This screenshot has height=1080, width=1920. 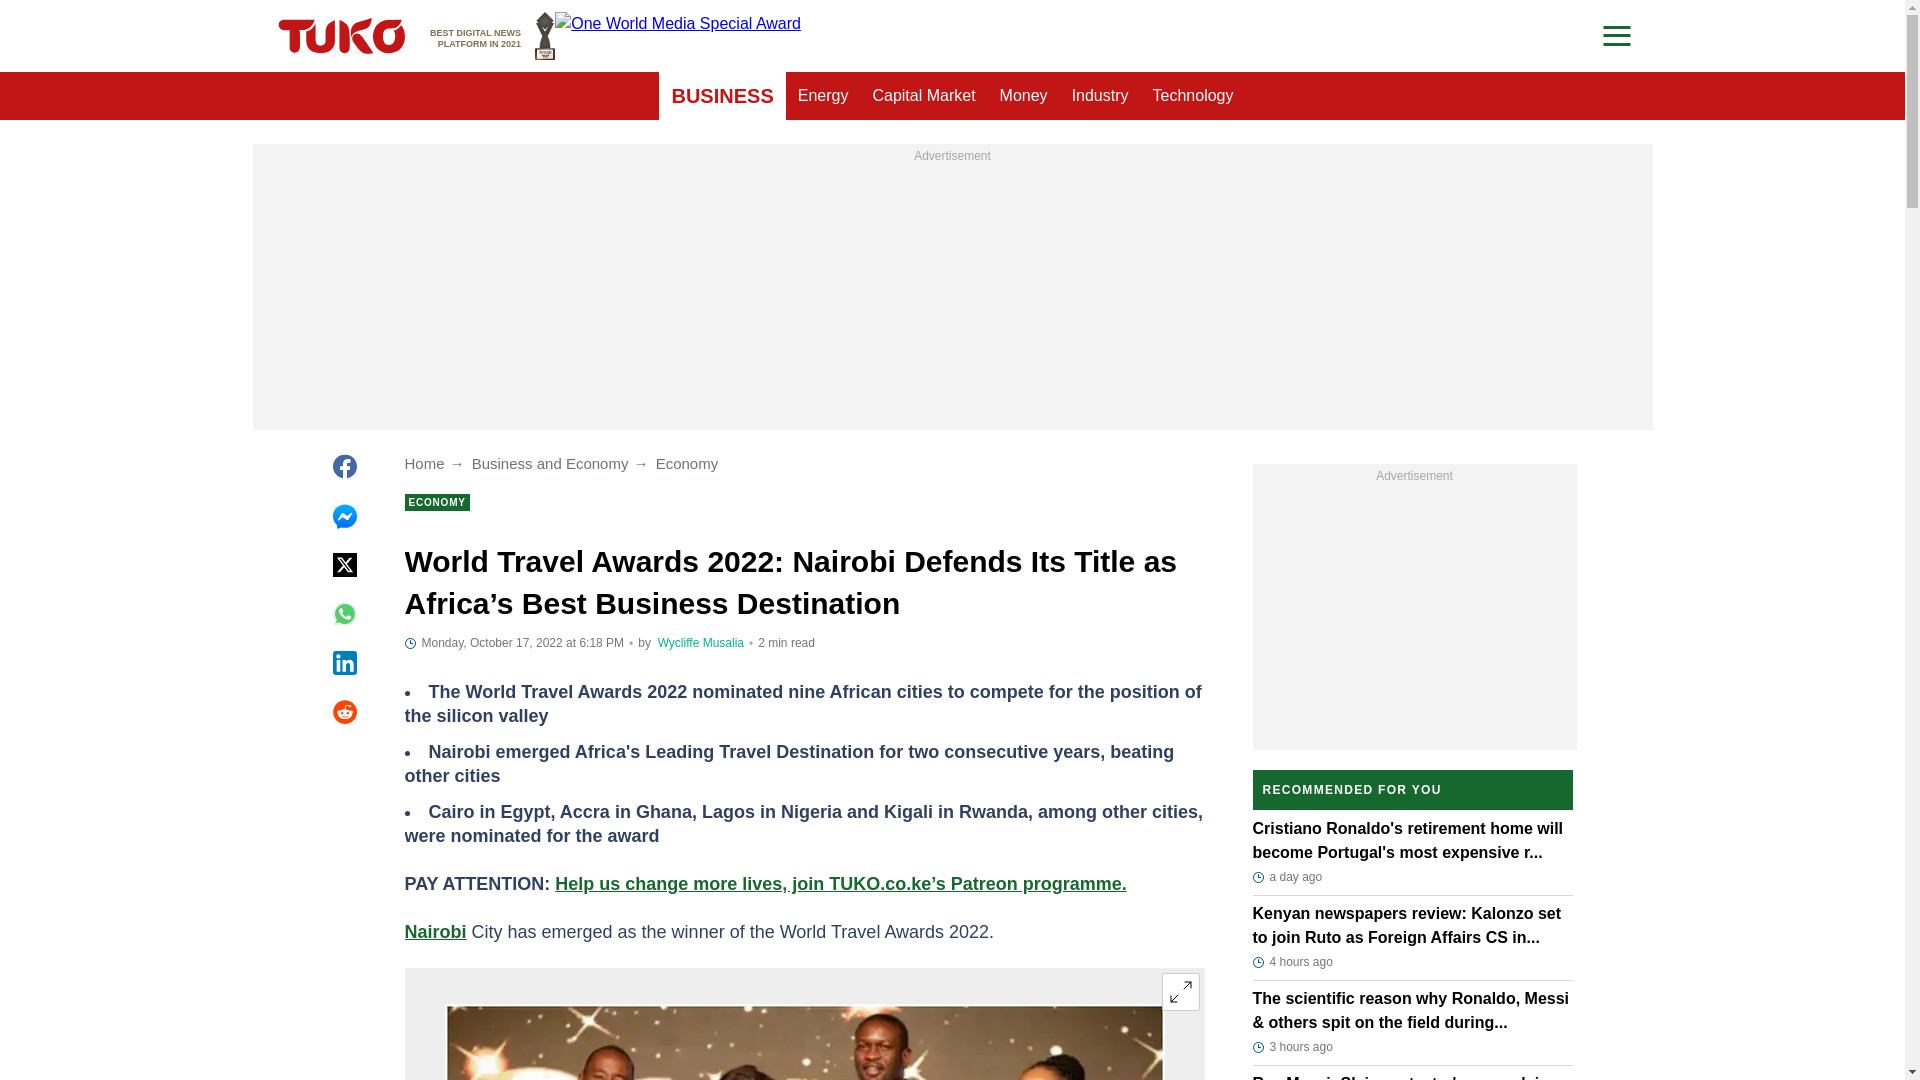 I want to click on Industry, so click(x=1180, y=992).